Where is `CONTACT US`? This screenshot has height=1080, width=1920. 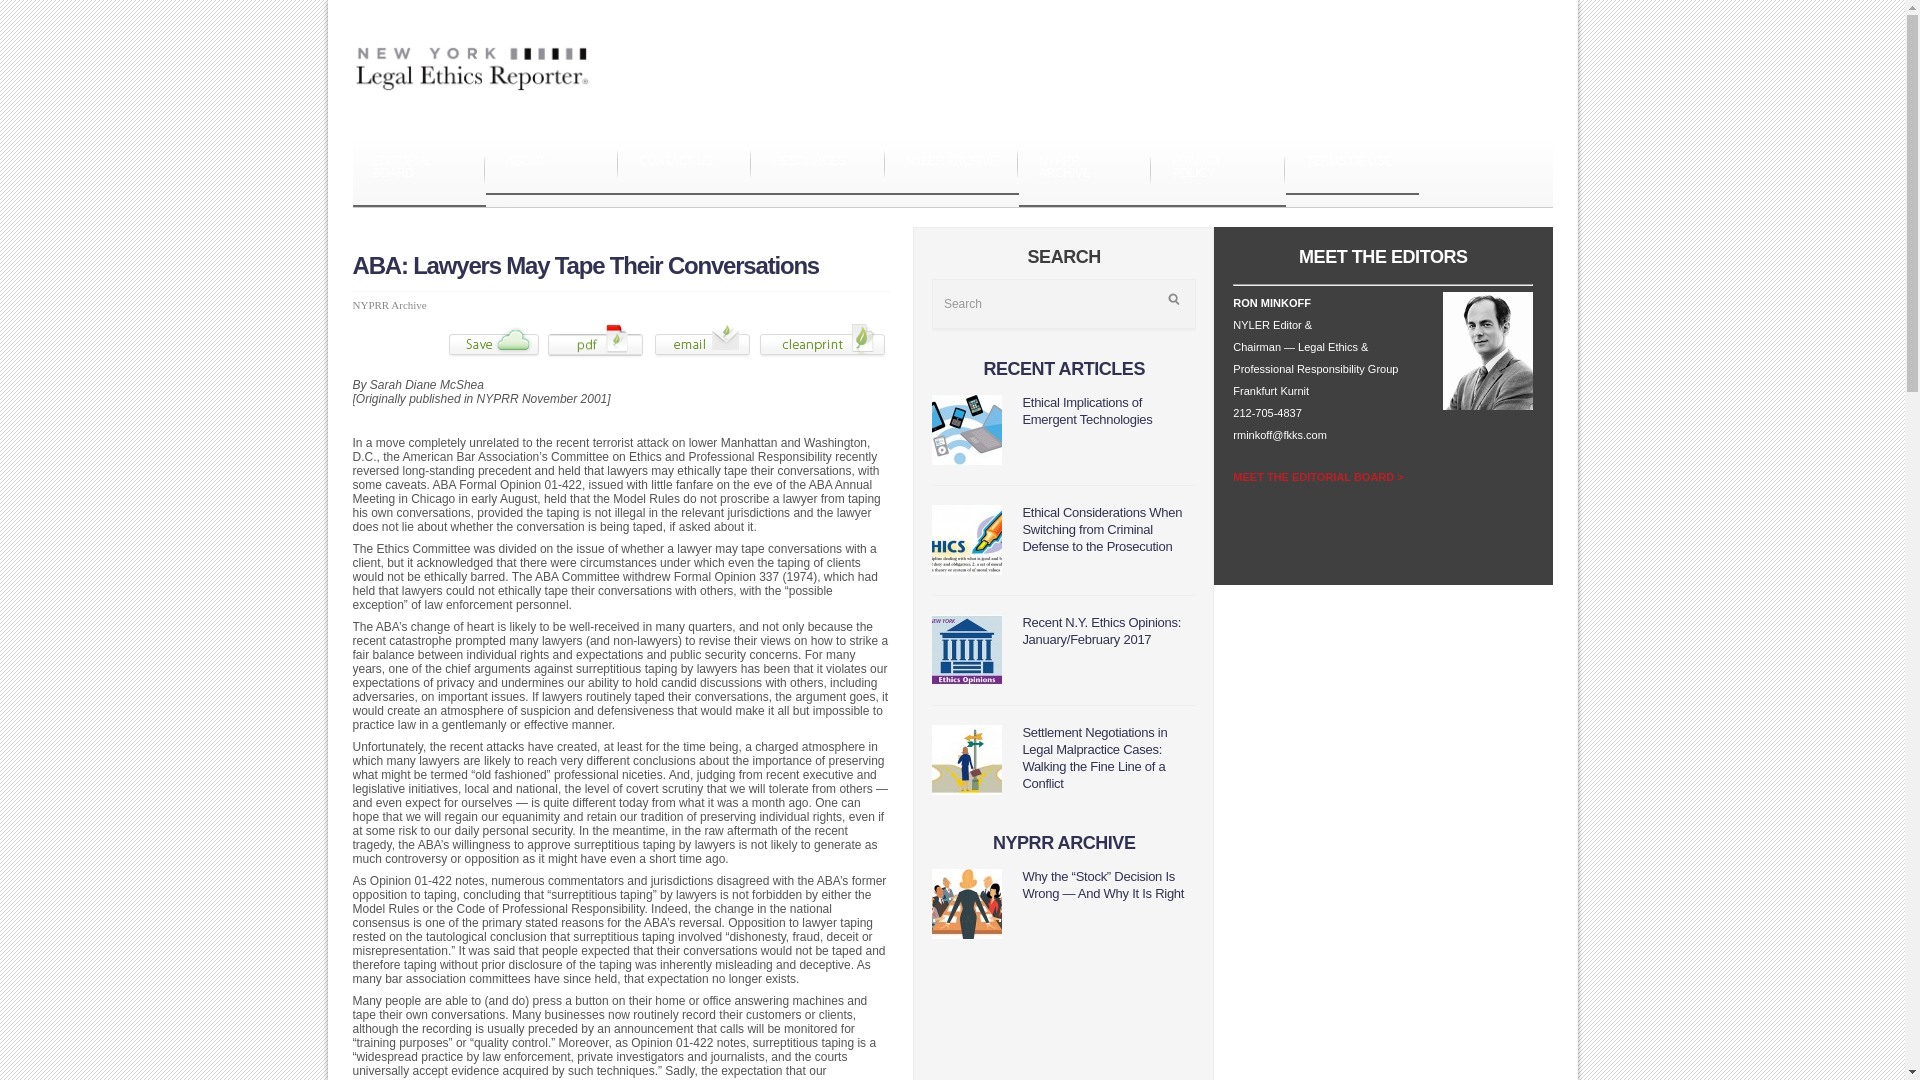
CONTACT US is located at coordinates (685, 165).